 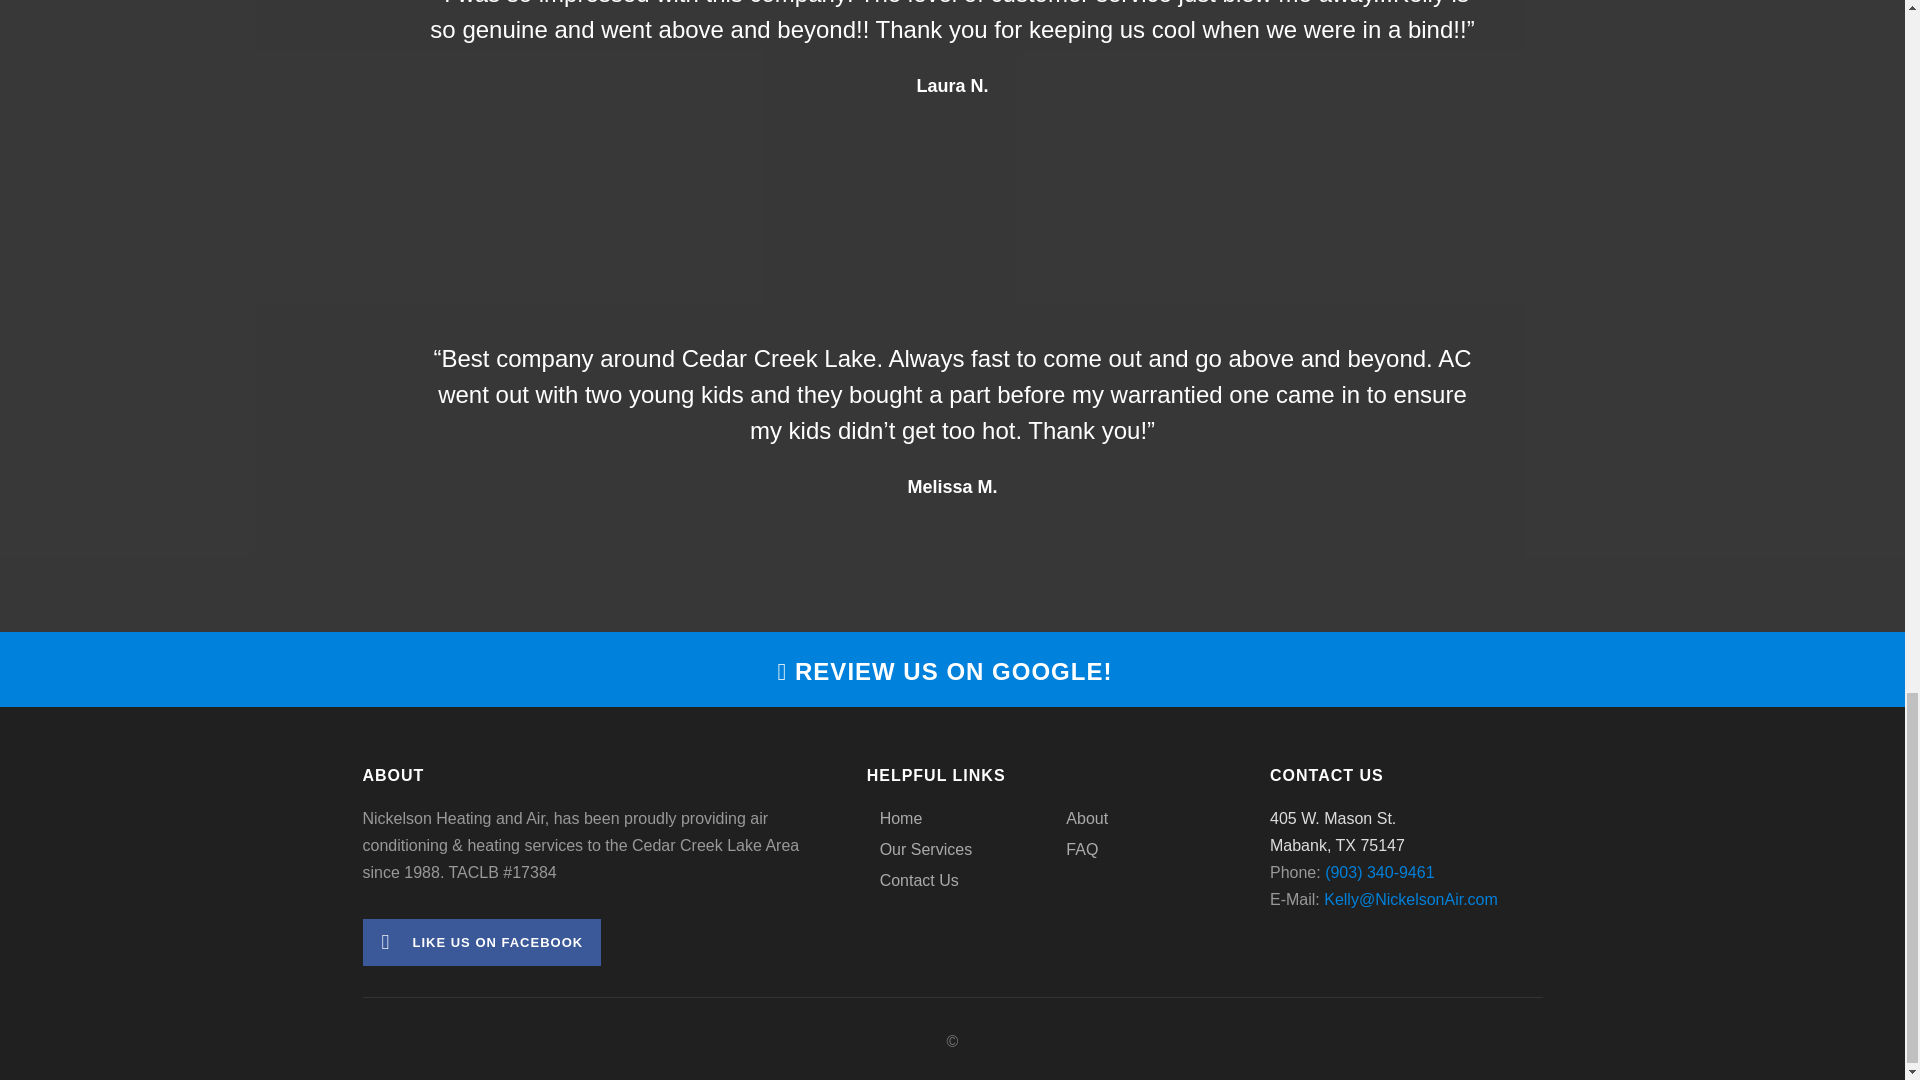 I want to click on LIKE US ON FACEBOOK, so click(x=481, y=942).